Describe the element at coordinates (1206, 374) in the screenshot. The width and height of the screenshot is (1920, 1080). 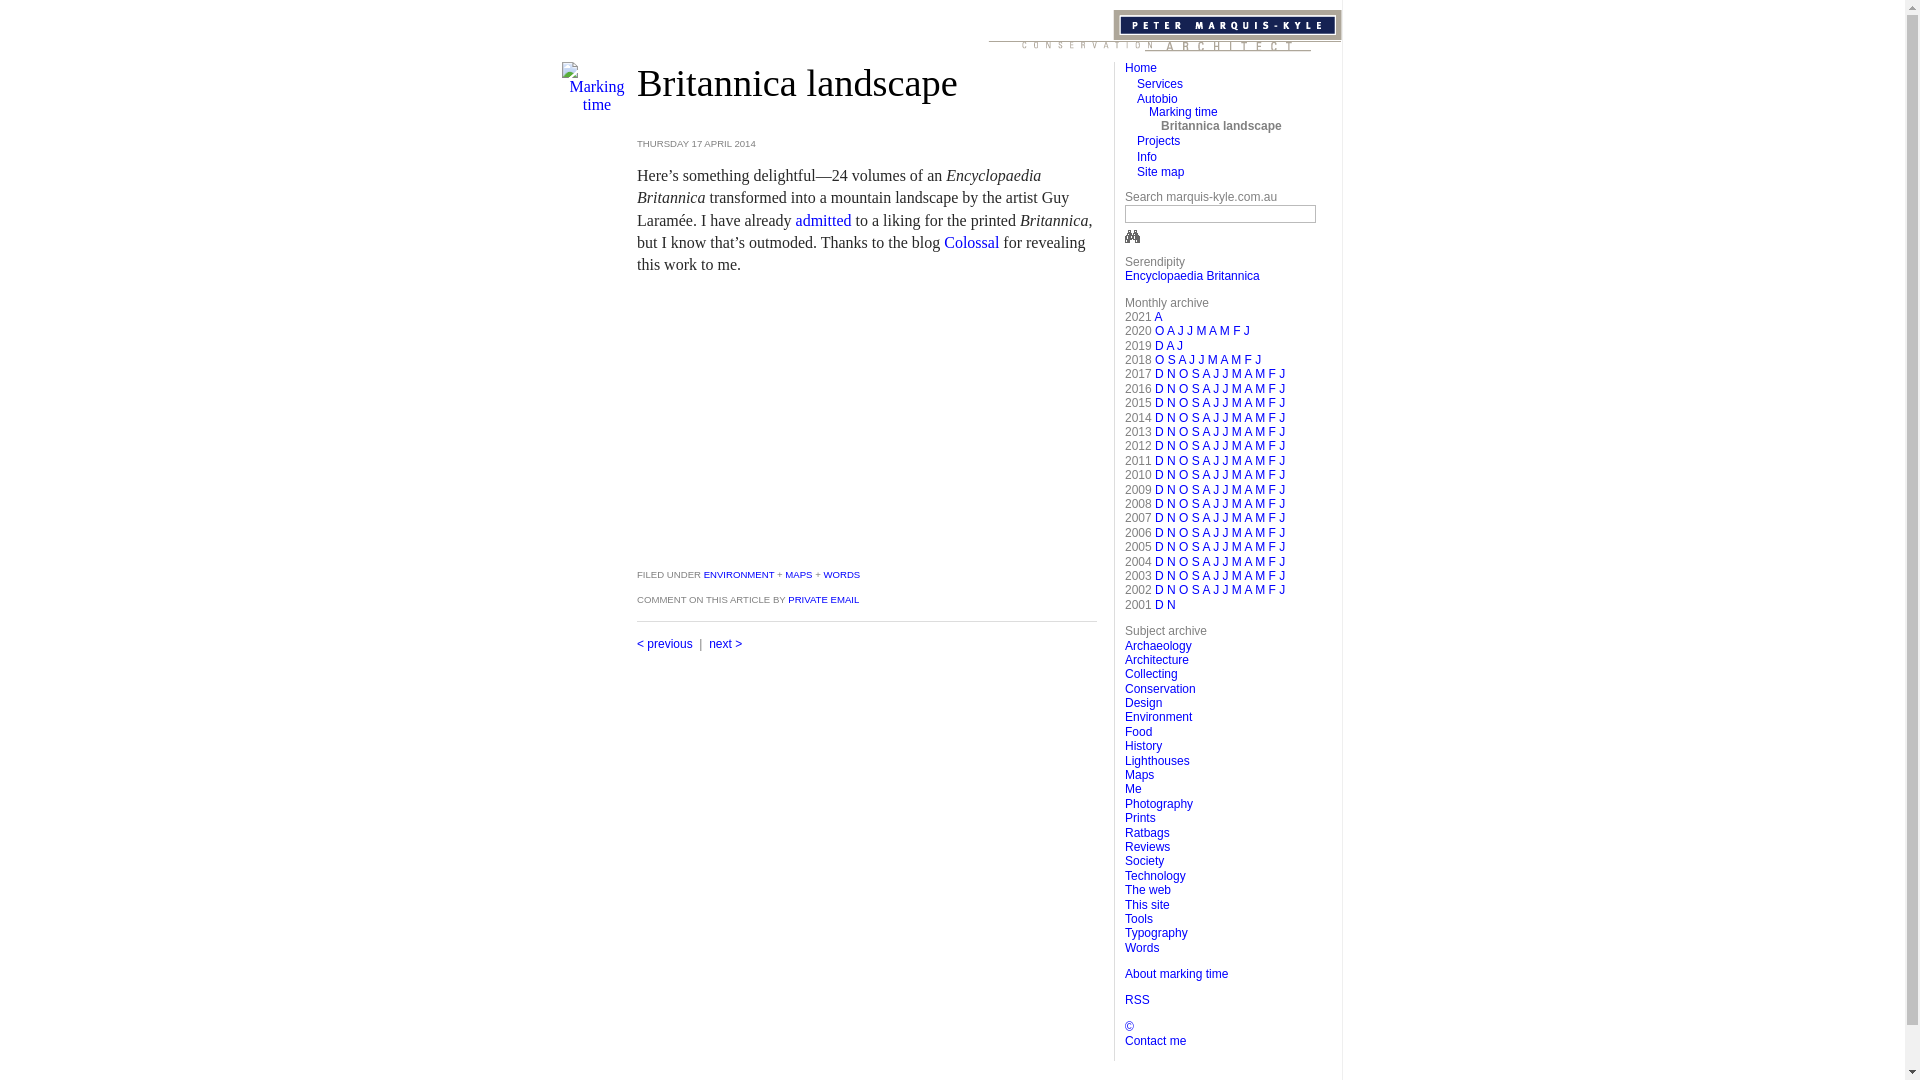
I see `A` at that location.